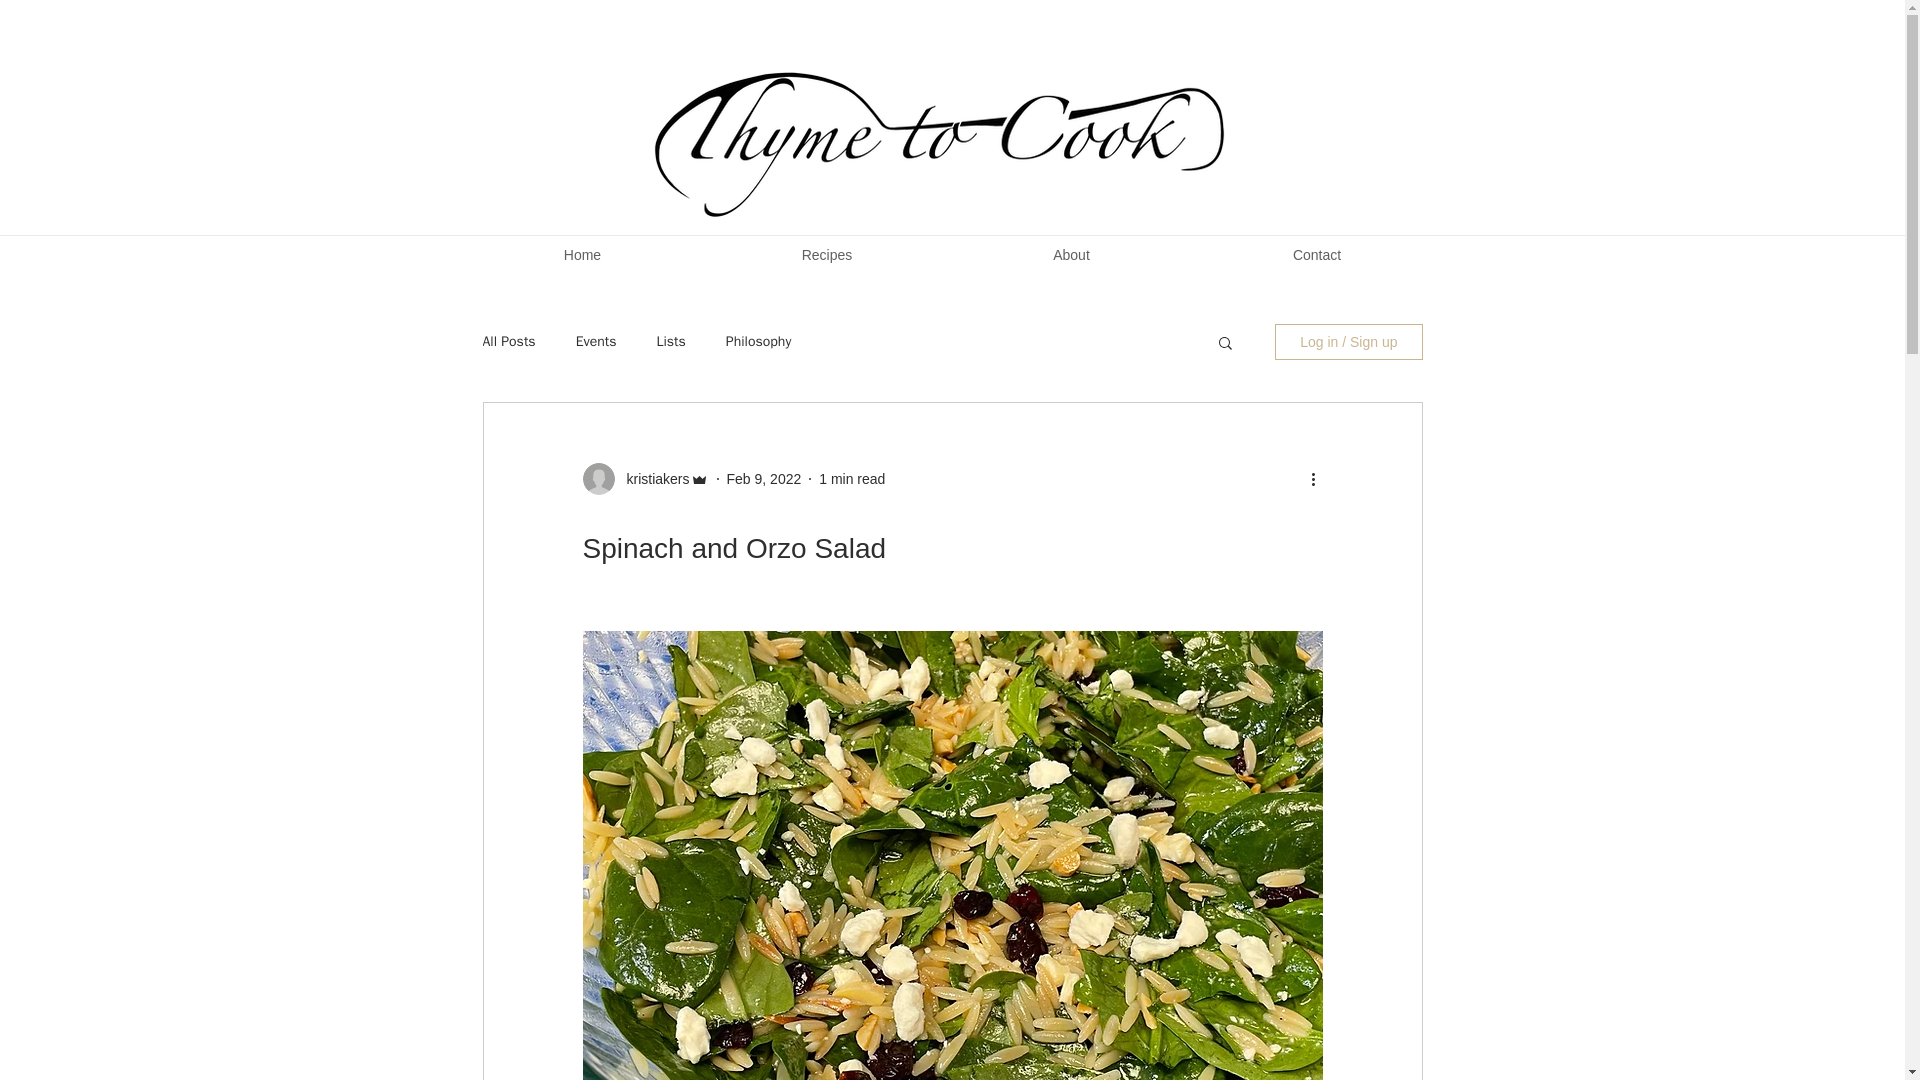 This screenshot has width=1920, height=1080. Describe the element at coordinates (652, 478) in the screenshot. I see `kristiakers` at that location.